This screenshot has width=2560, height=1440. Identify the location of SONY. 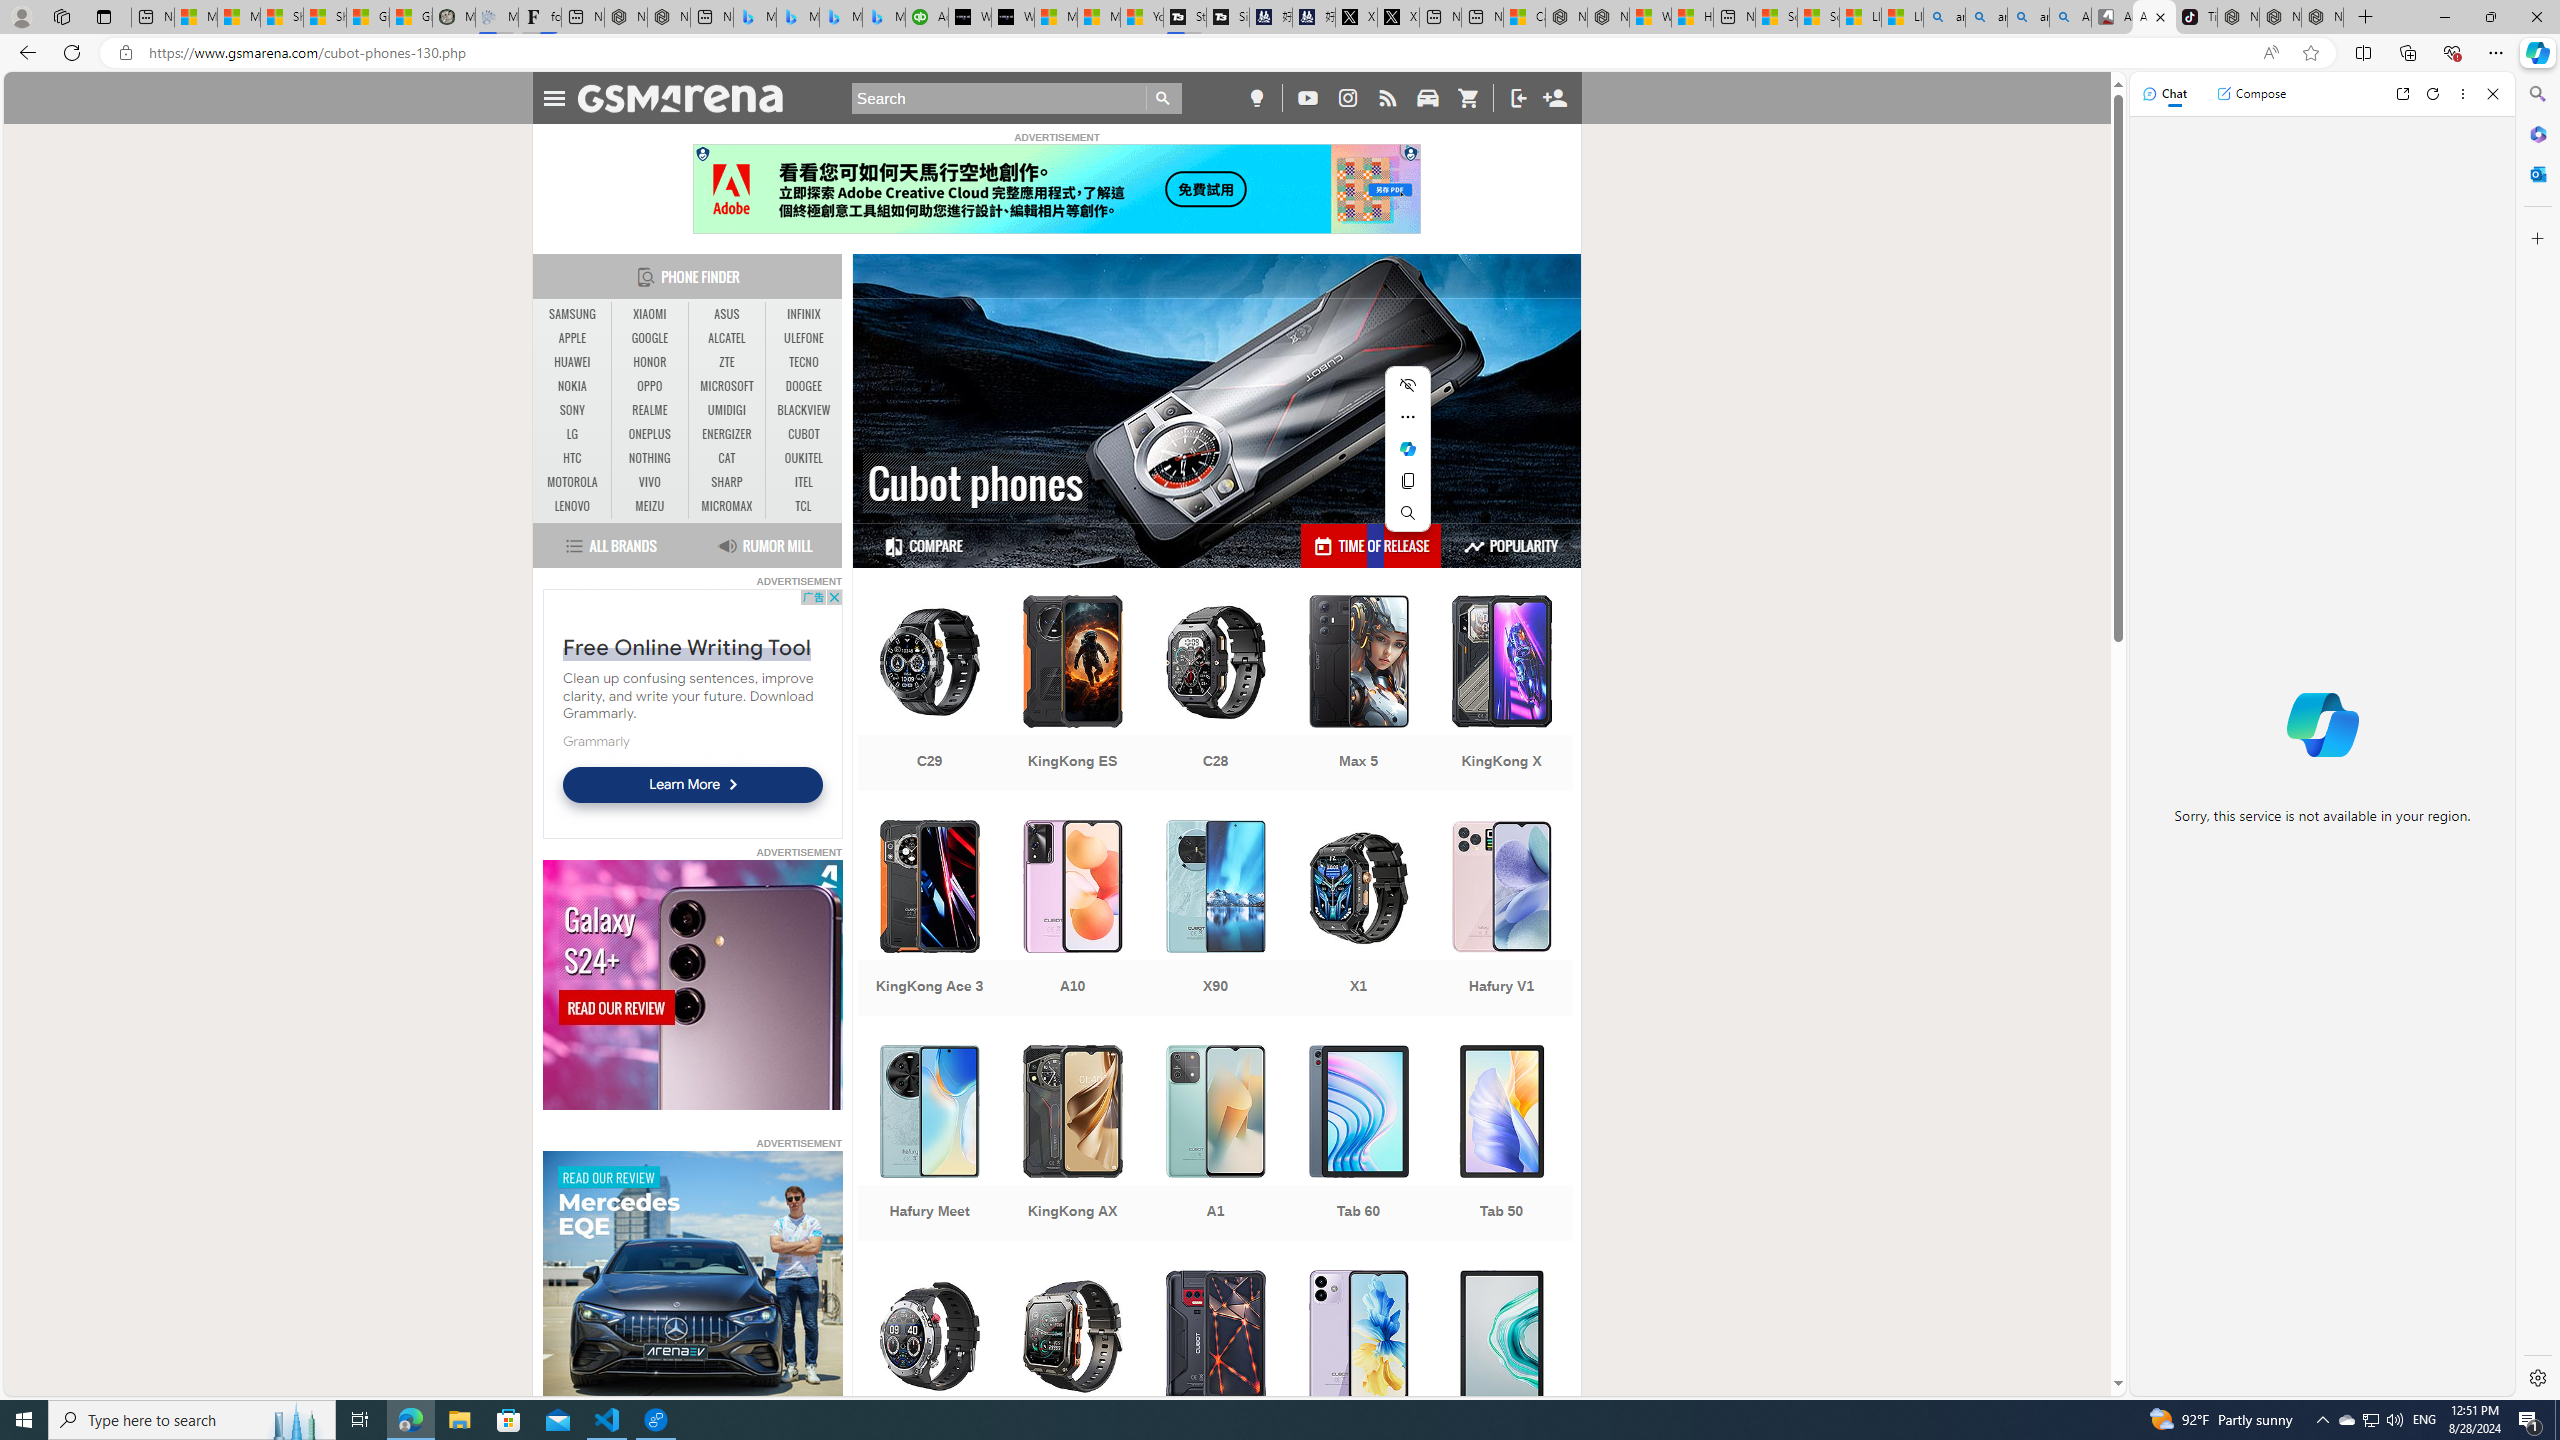
(573, 410).